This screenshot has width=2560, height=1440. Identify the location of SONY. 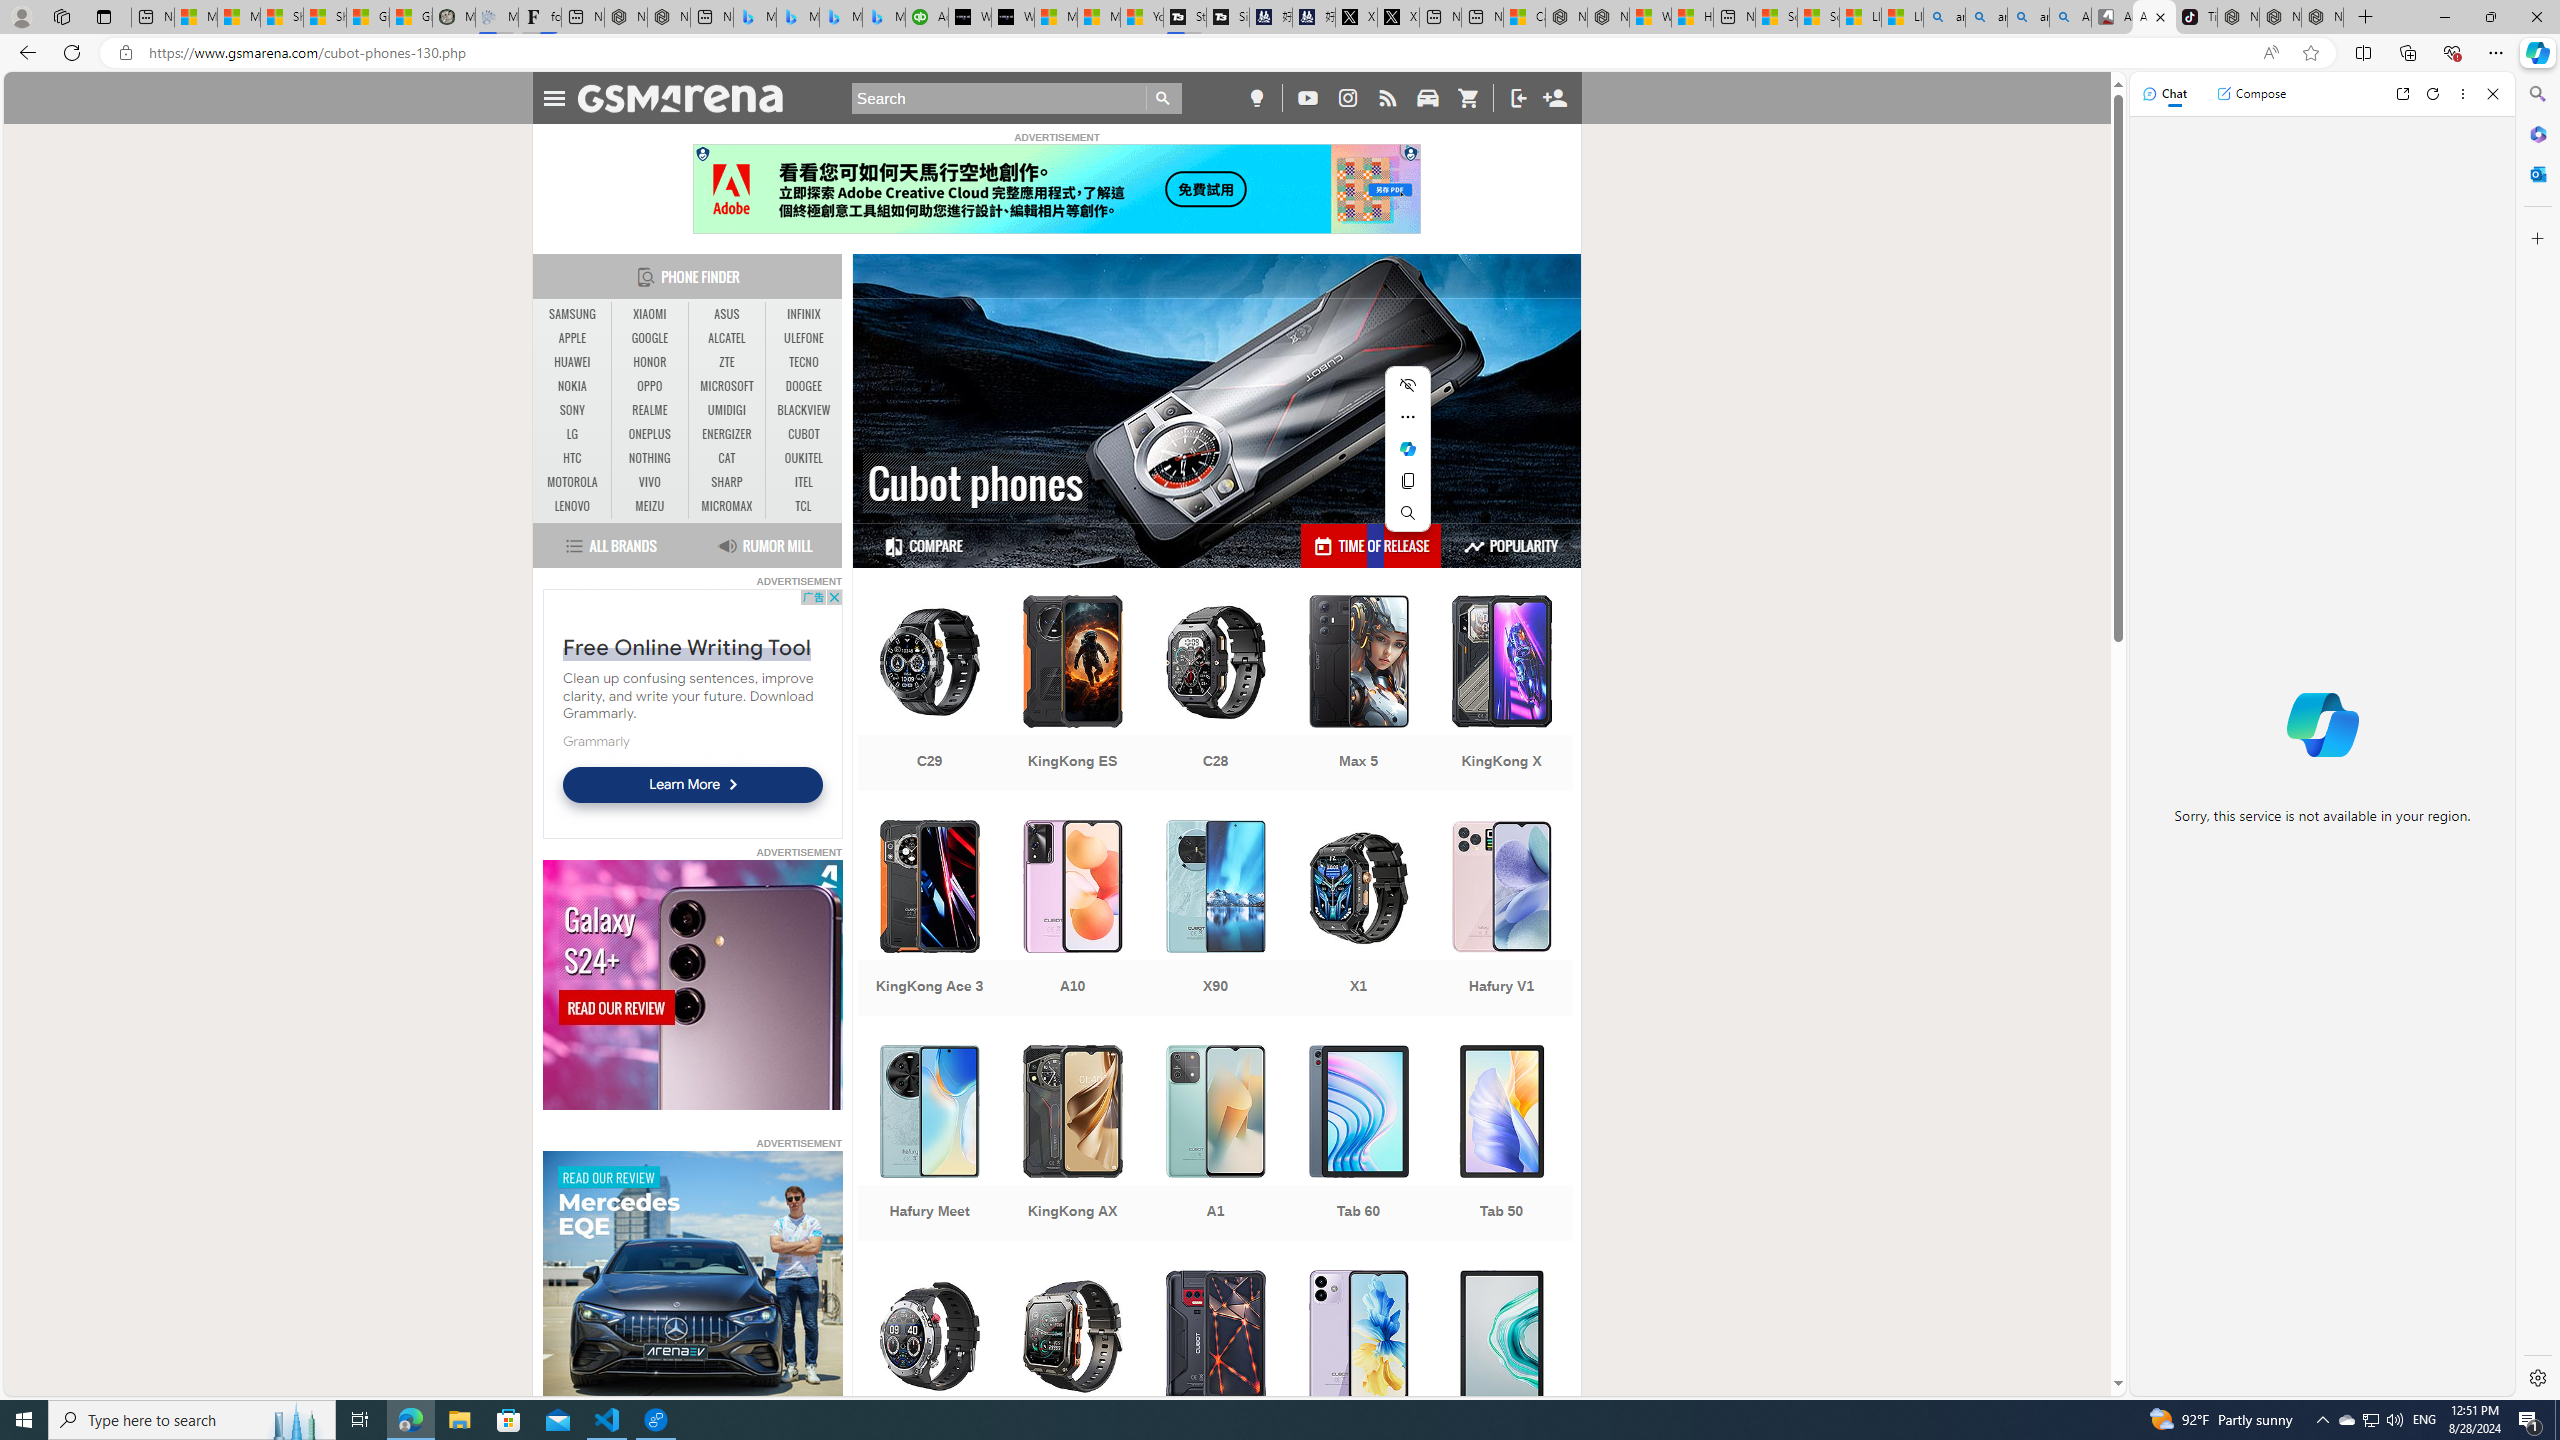
(573, 410).